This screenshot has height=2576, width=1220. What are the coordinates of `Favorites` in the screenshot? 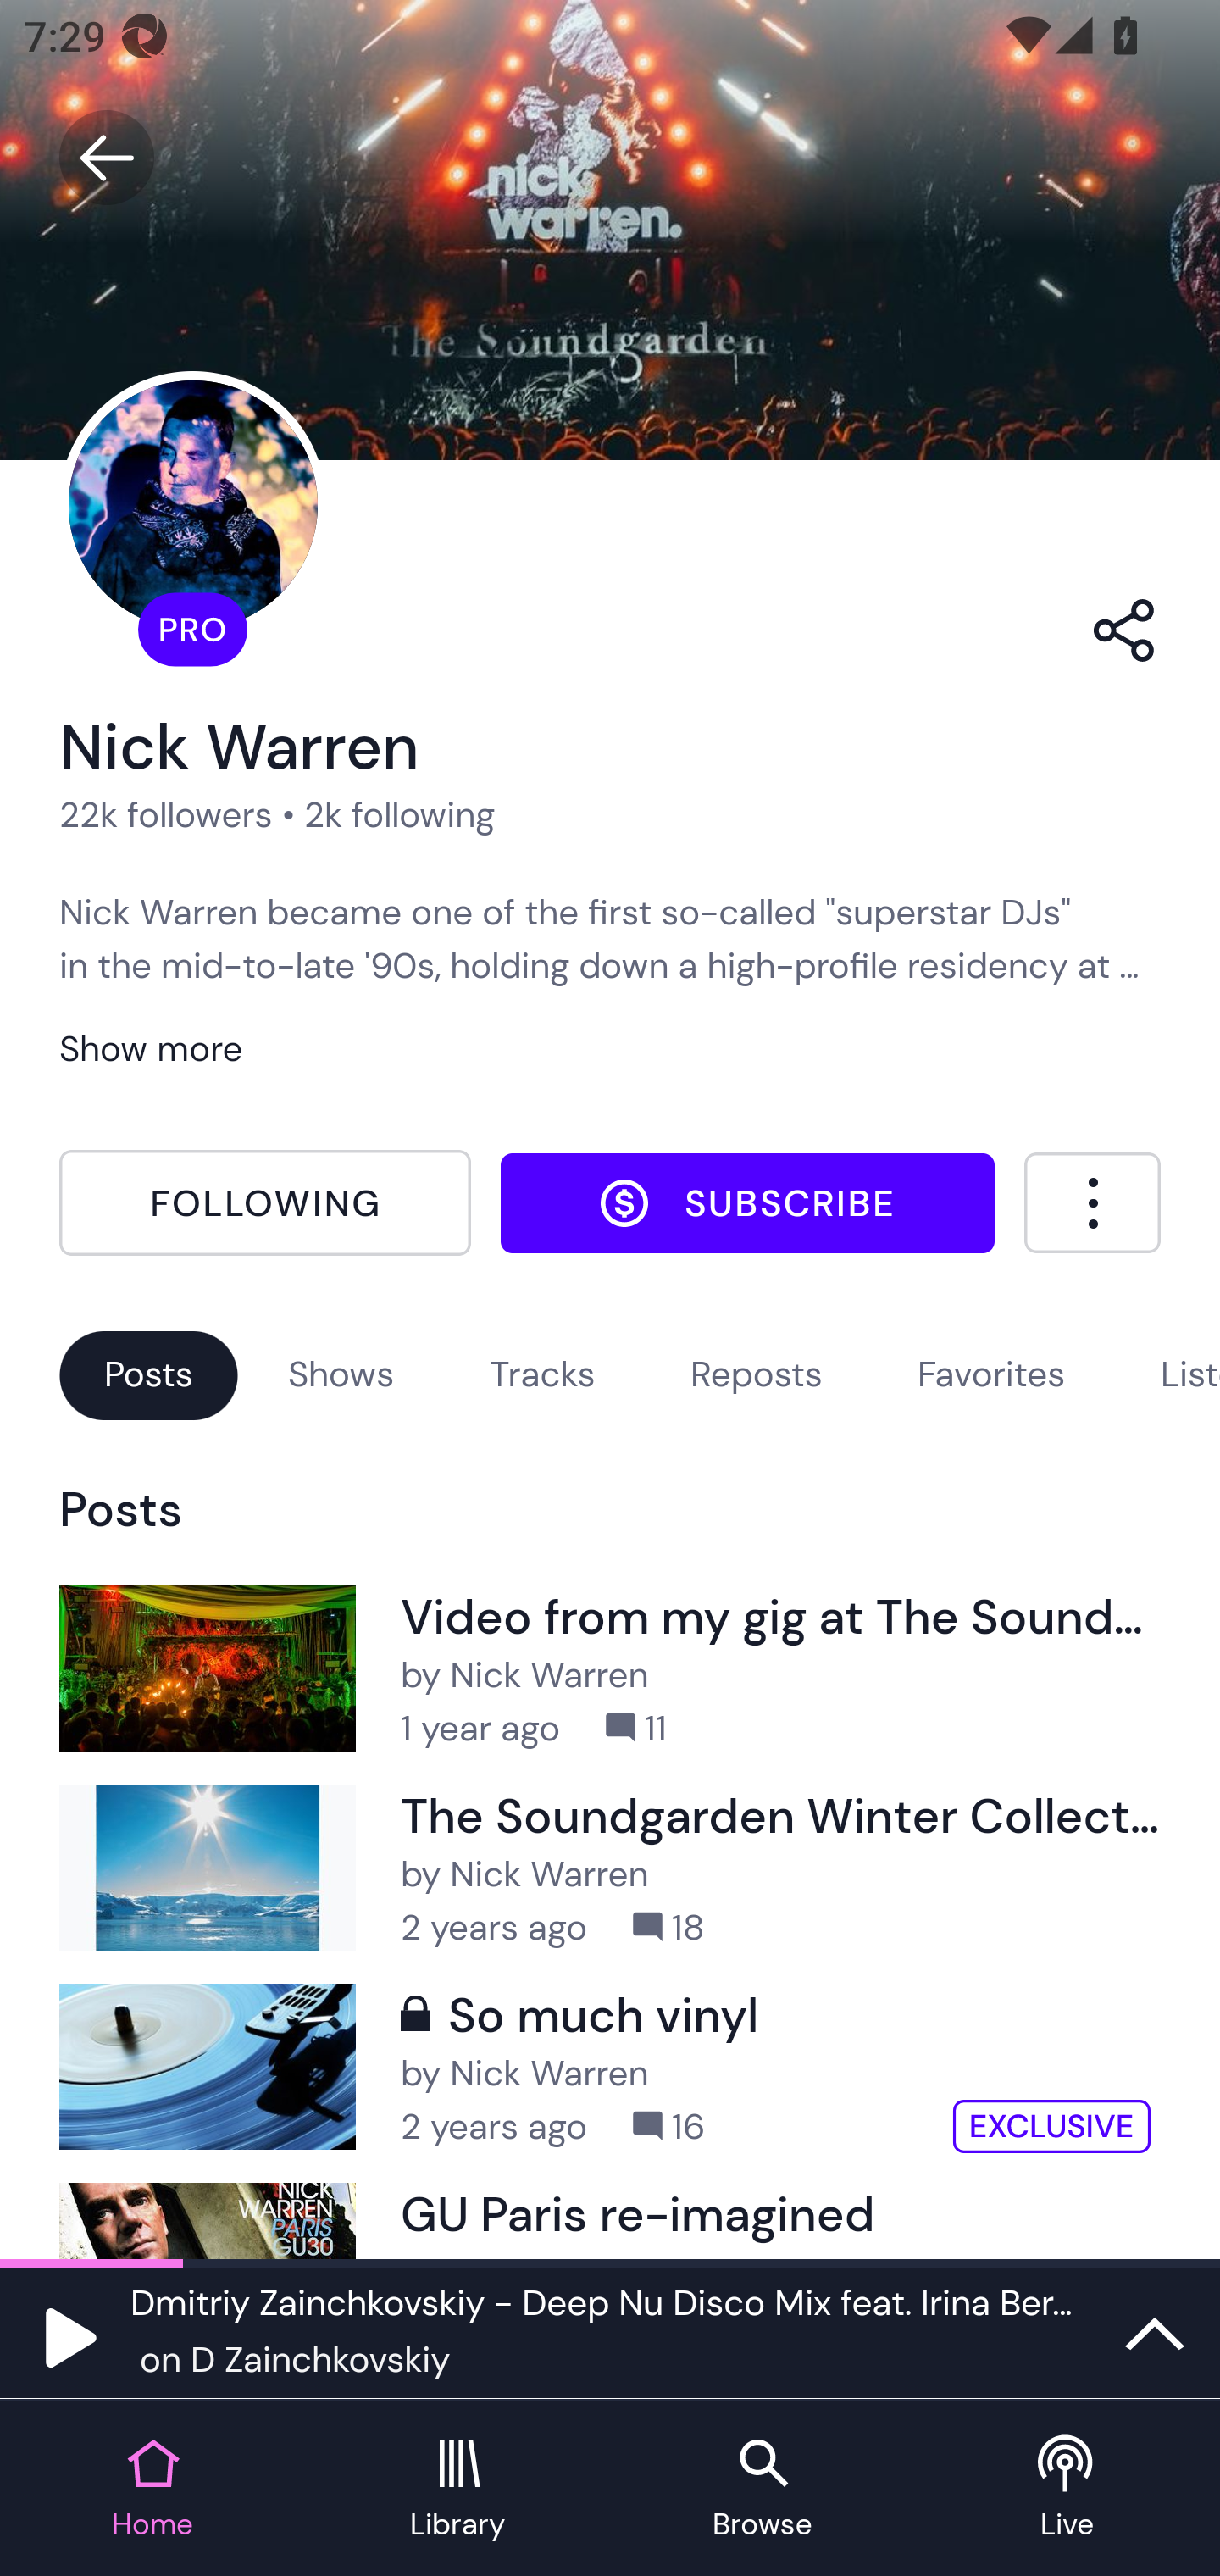 It's located at (991, 1374).